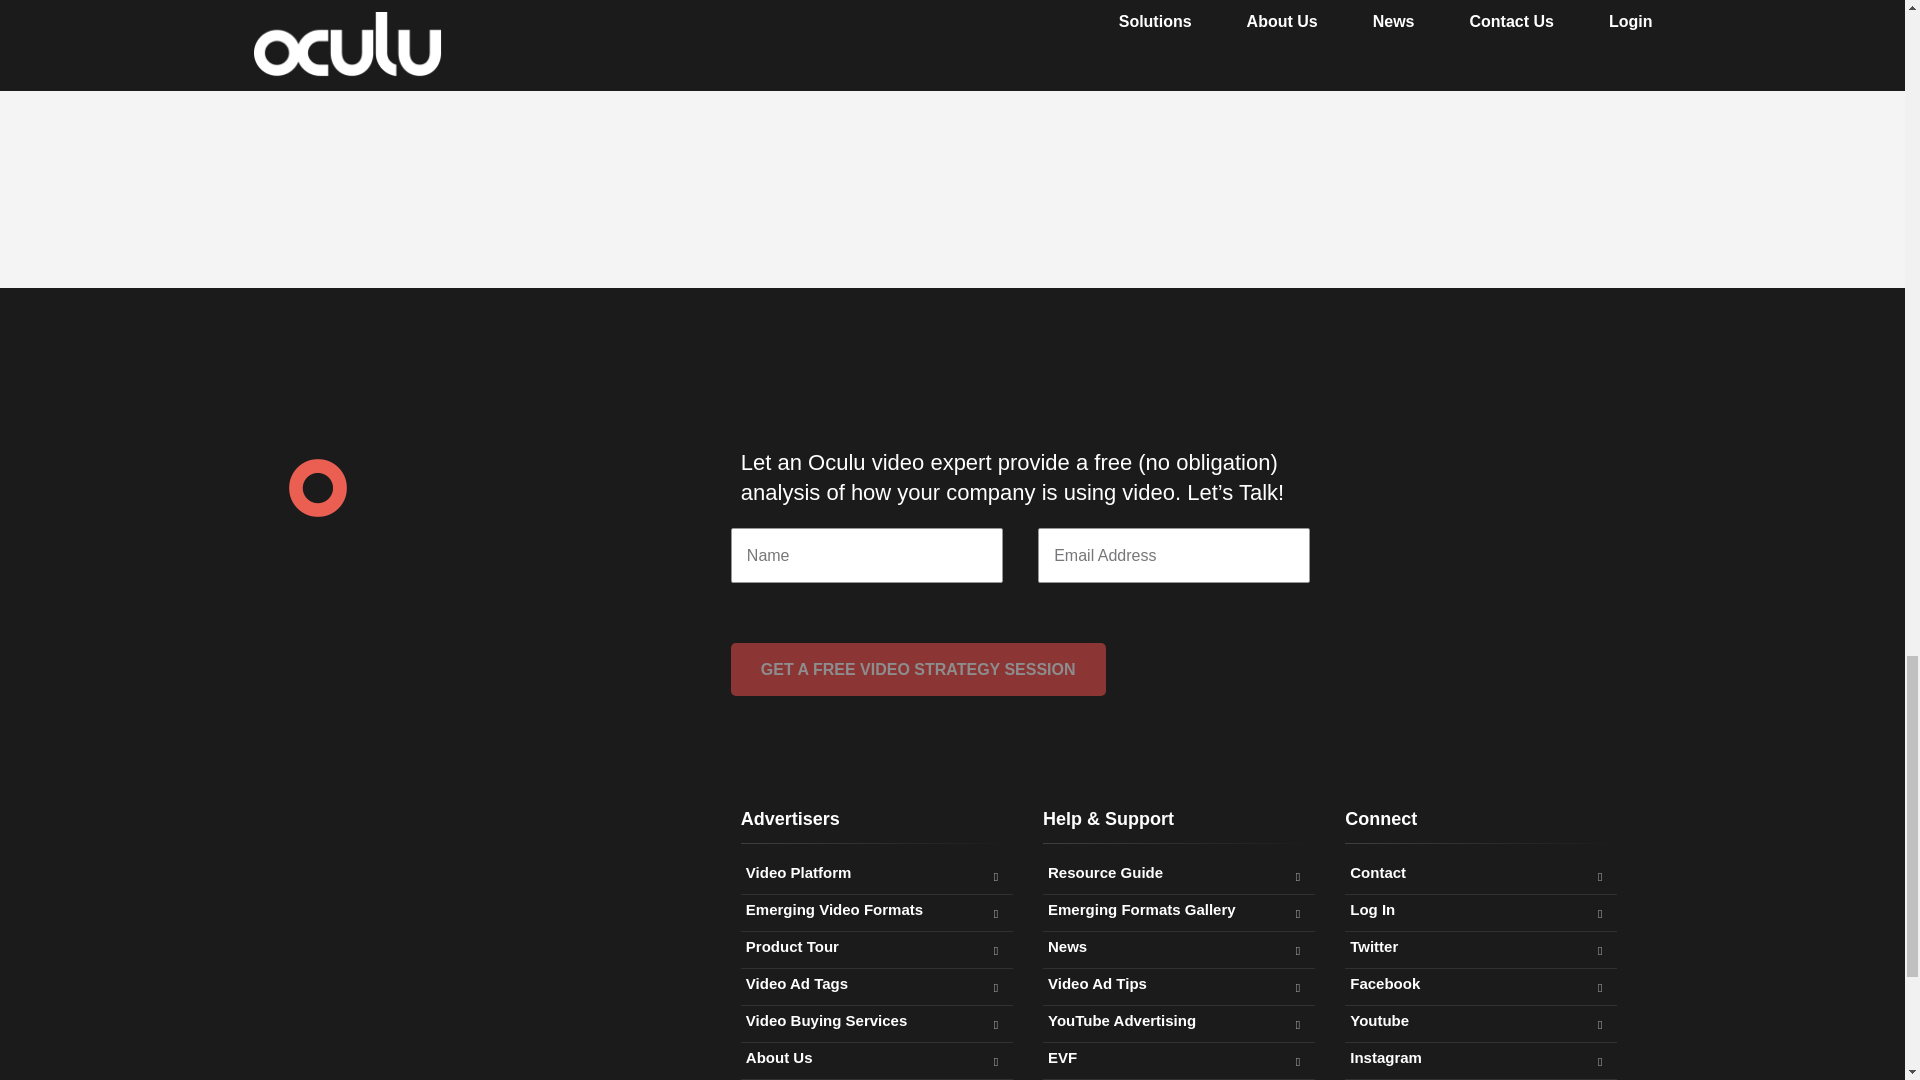 This screenshot has height=1080, width=1920. What do you see at coordinates (1178, 1058) in the screenshot?
I see `EVF` at bounding box center [1178, 1058].